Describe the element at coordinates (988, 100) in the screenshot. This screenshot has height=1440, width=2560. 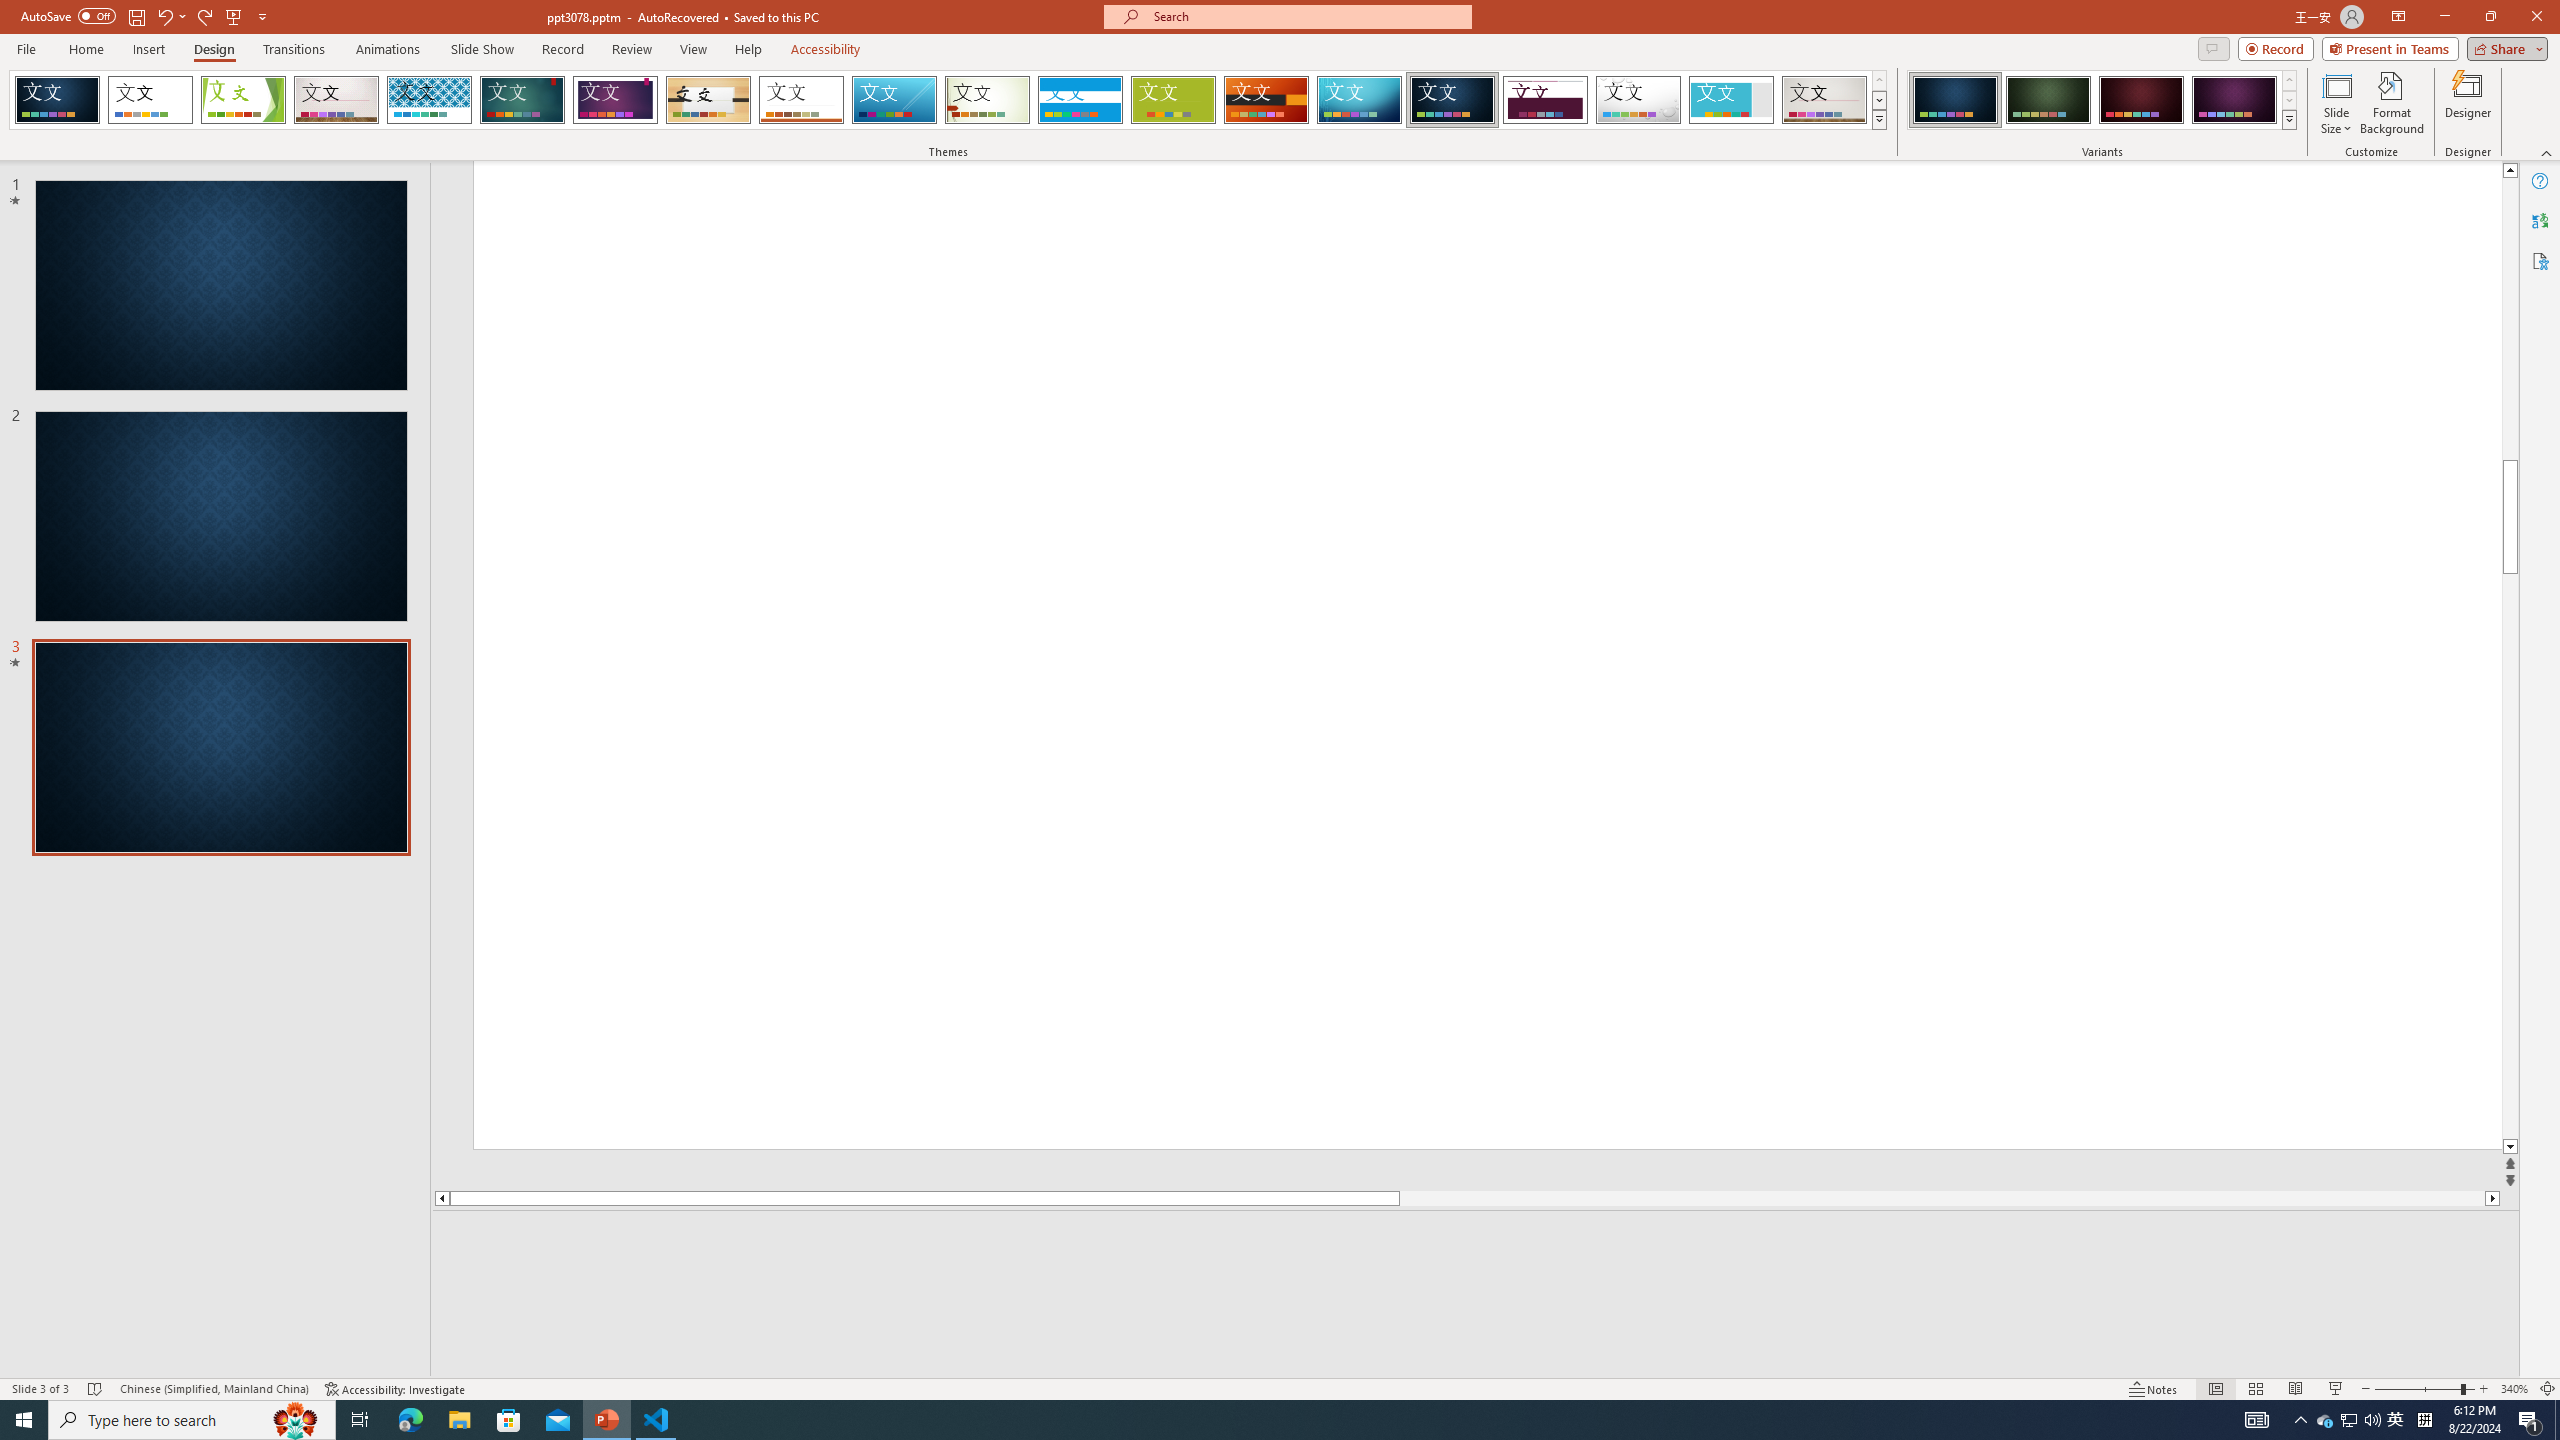
I see `Wisp` at that location.